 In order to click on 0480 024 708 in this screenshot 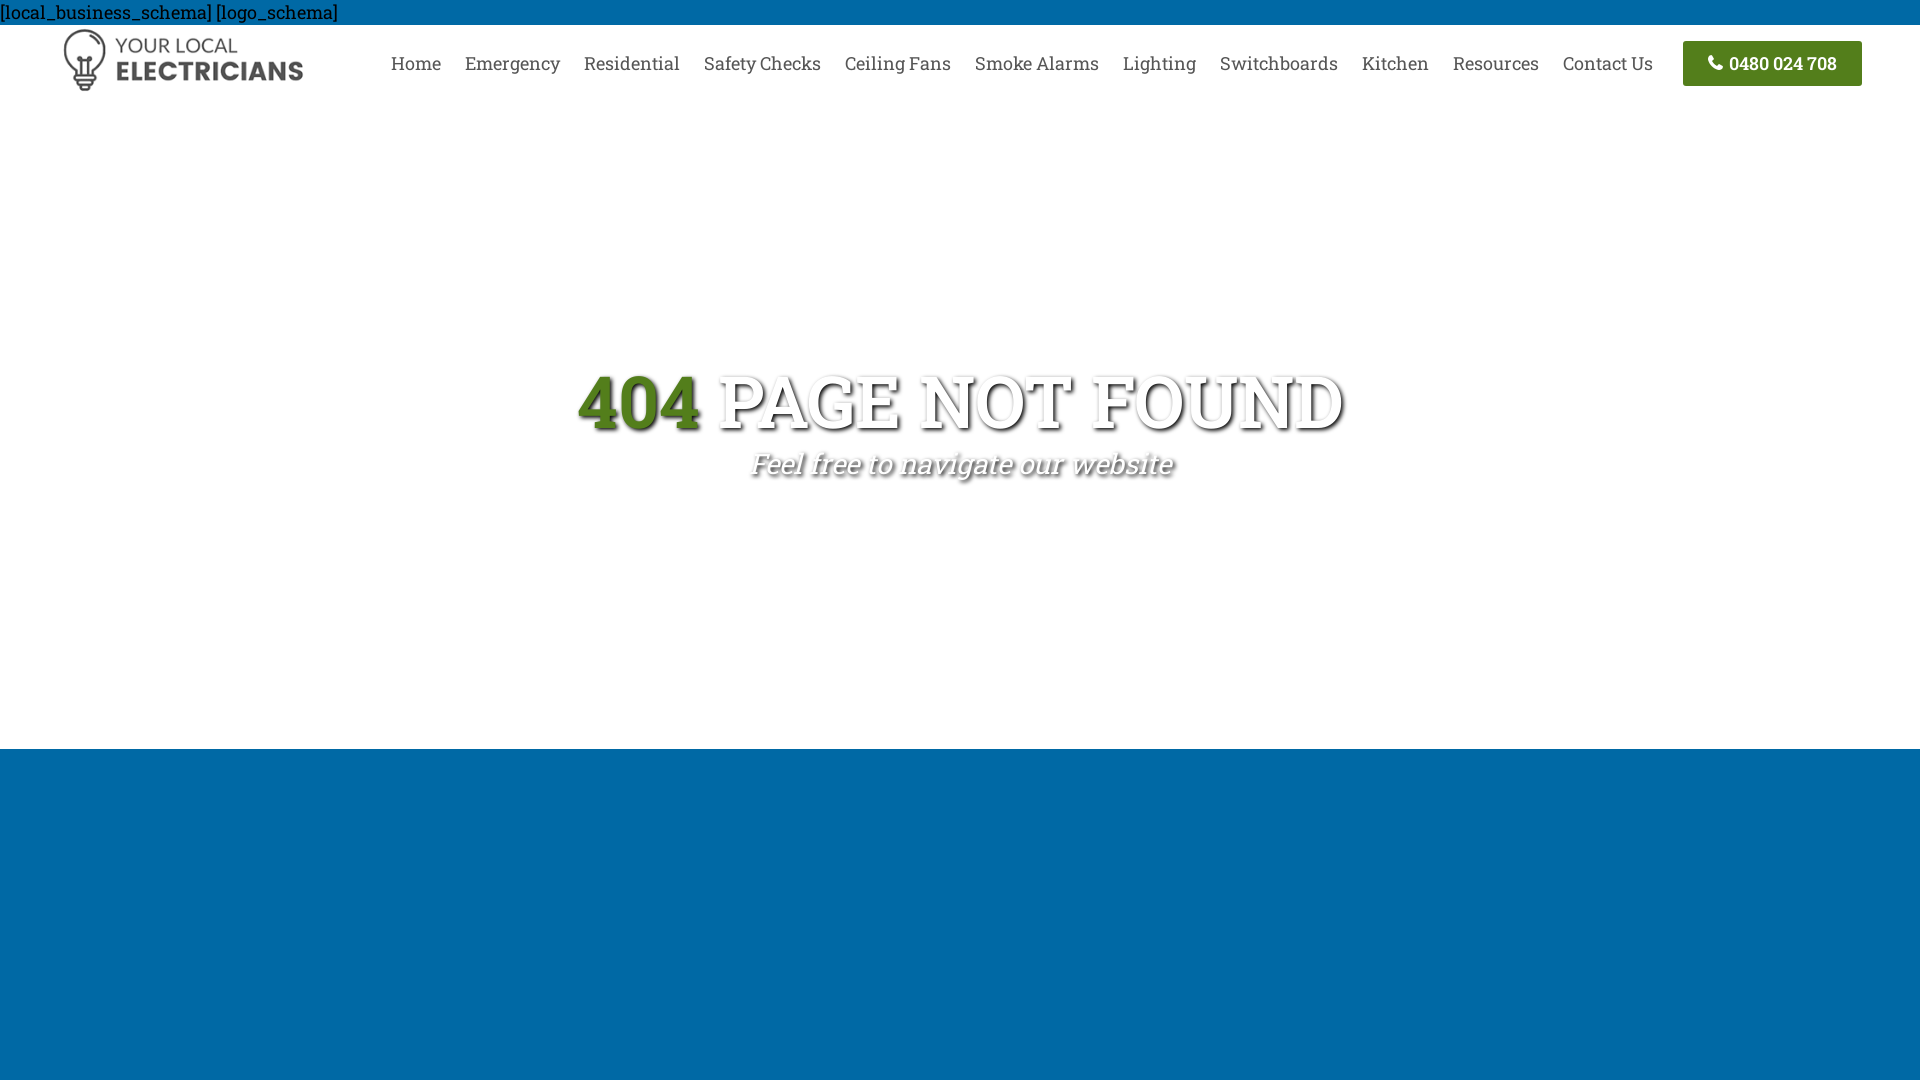, I will do `click(1772, 64)`.